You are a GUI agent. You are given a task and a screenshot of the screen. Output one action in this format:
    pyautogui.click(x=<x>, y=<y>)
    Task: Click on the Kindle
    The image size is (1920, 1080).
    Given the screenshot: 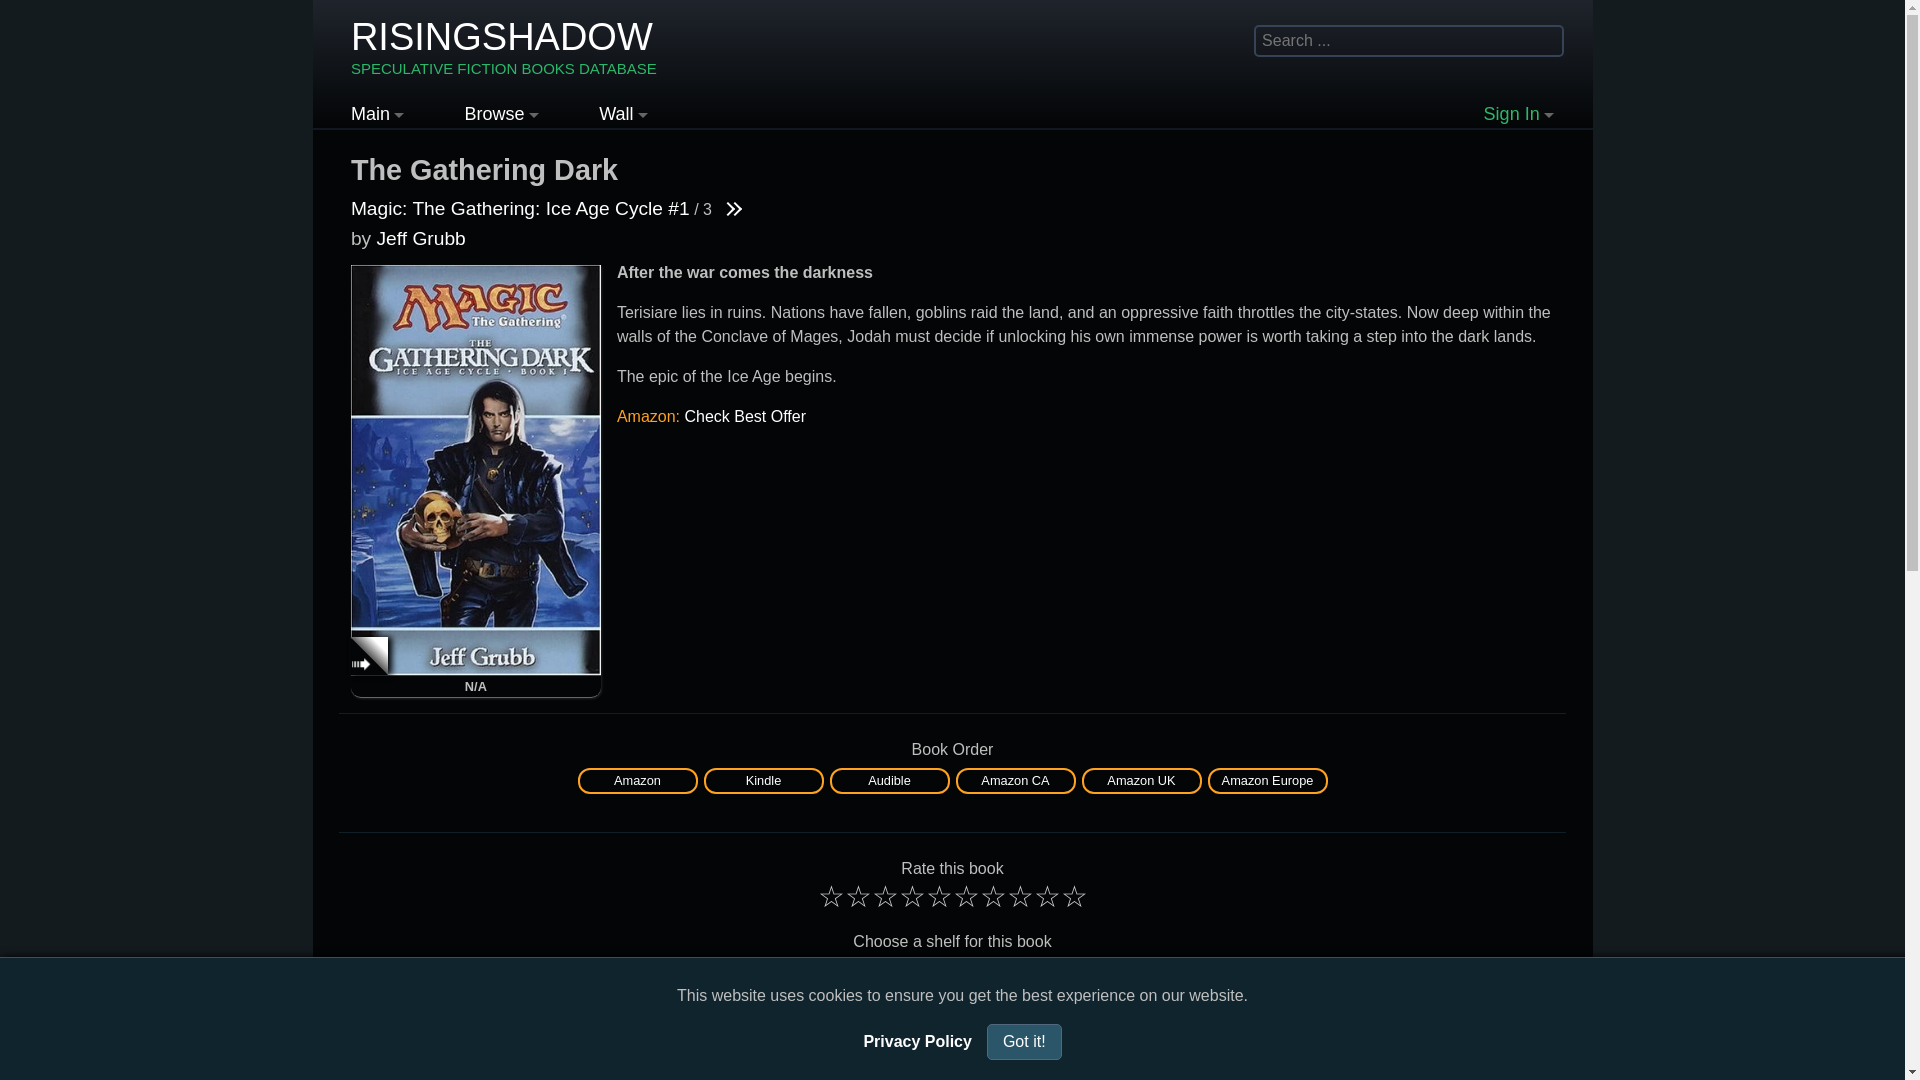 What is the action you would take?
    pyautogui.click(x=764, y=780)
    